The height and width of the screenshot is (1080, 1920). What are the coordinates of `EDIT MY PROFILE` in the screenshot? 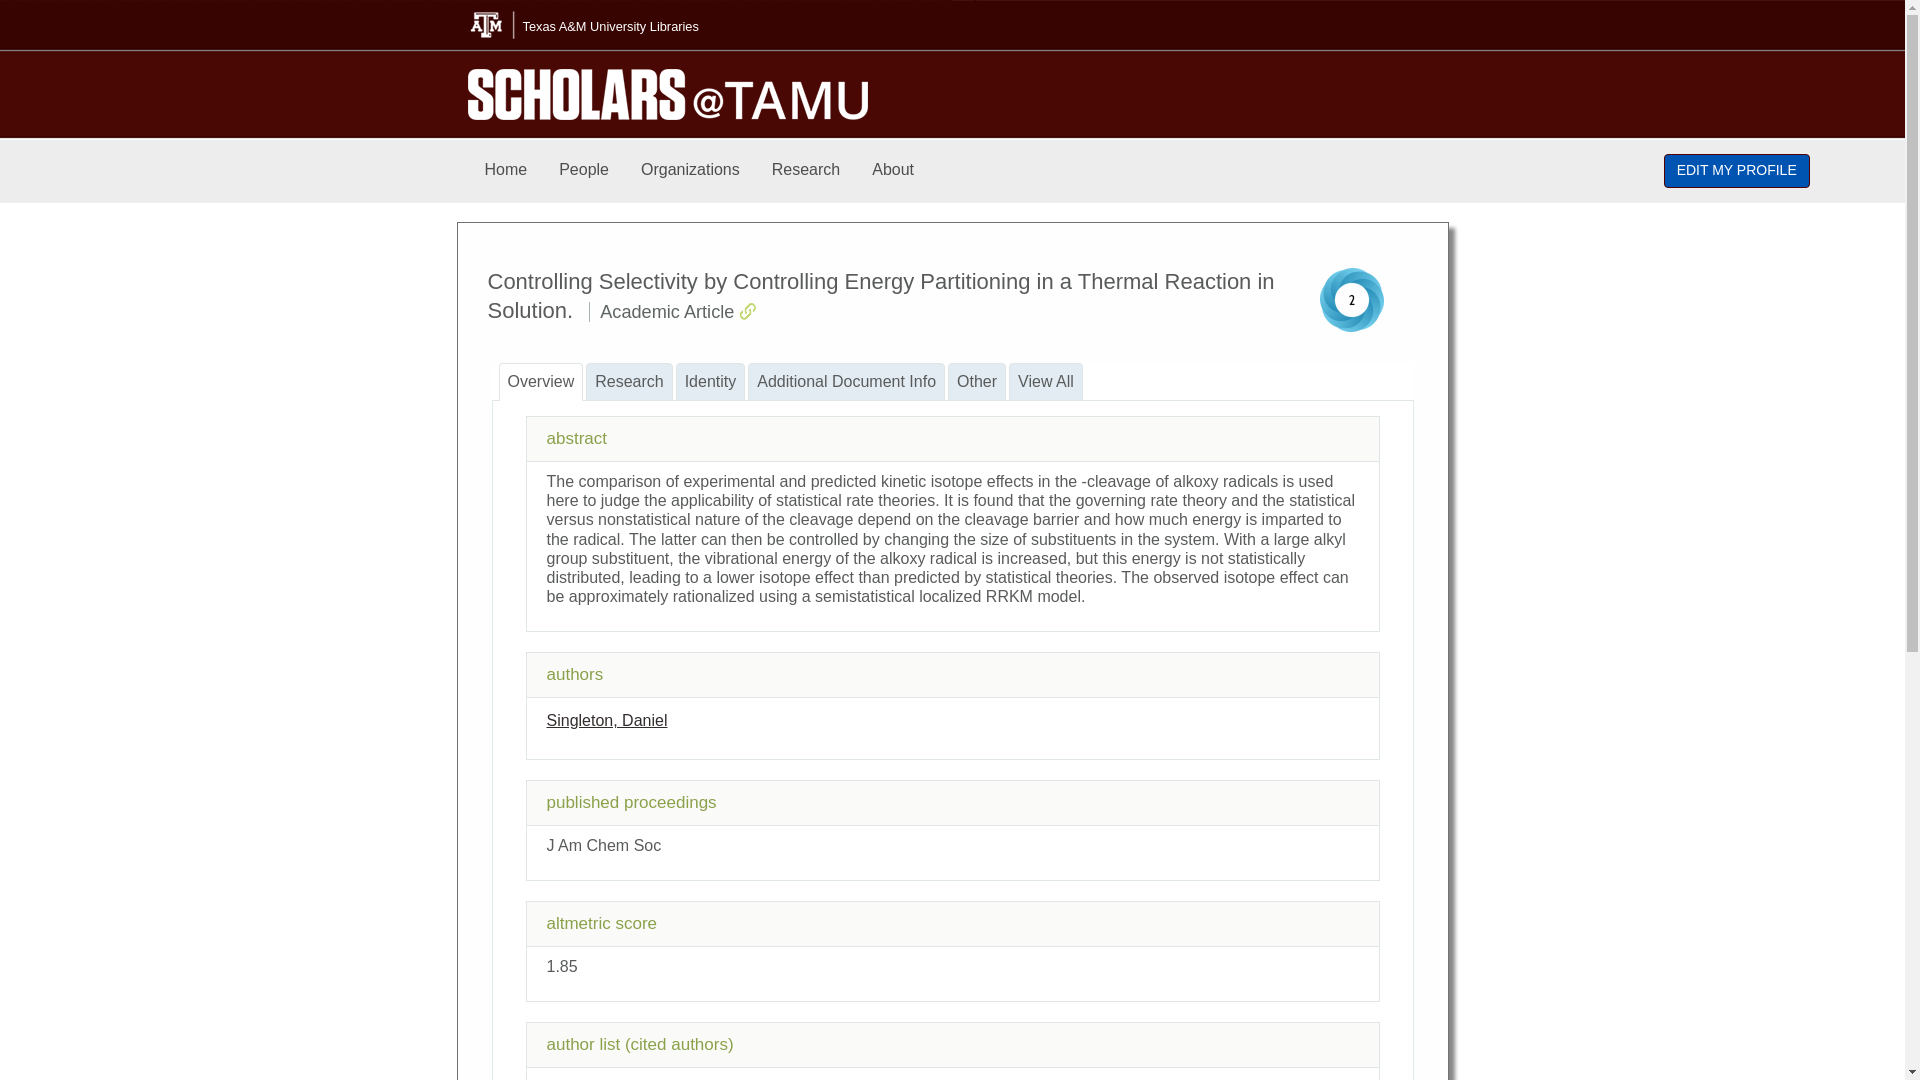 It's located at (1737, 170).